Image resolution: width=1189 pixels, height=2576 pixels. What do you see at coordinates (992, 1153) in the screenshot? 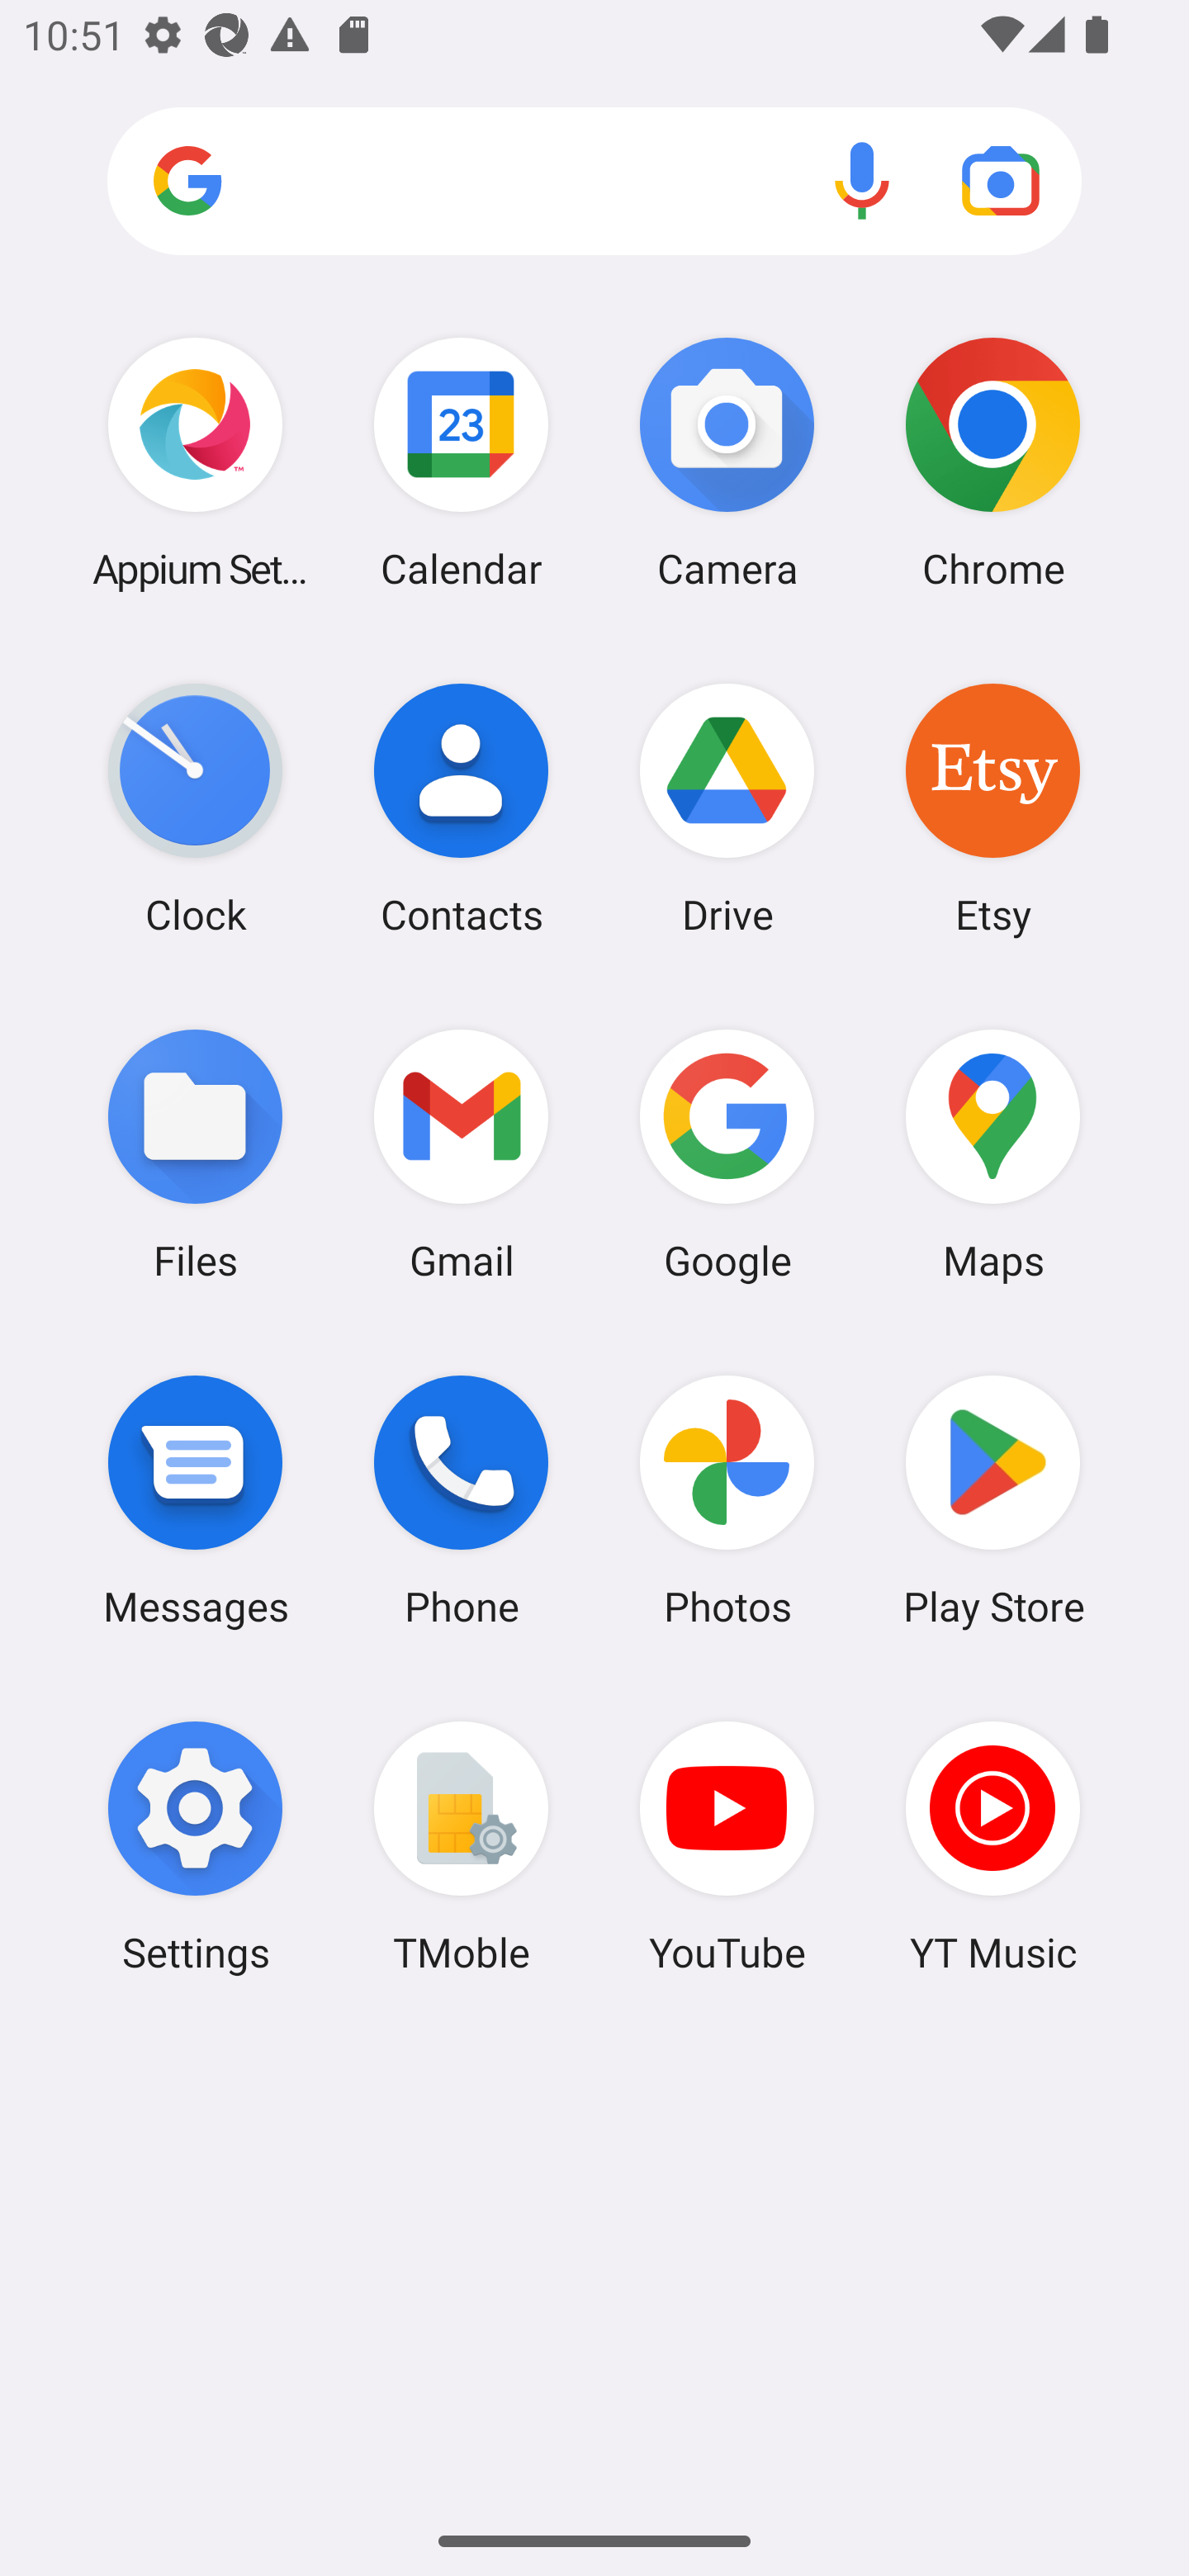
I see `Maps` at bounding box center [992, 1153].